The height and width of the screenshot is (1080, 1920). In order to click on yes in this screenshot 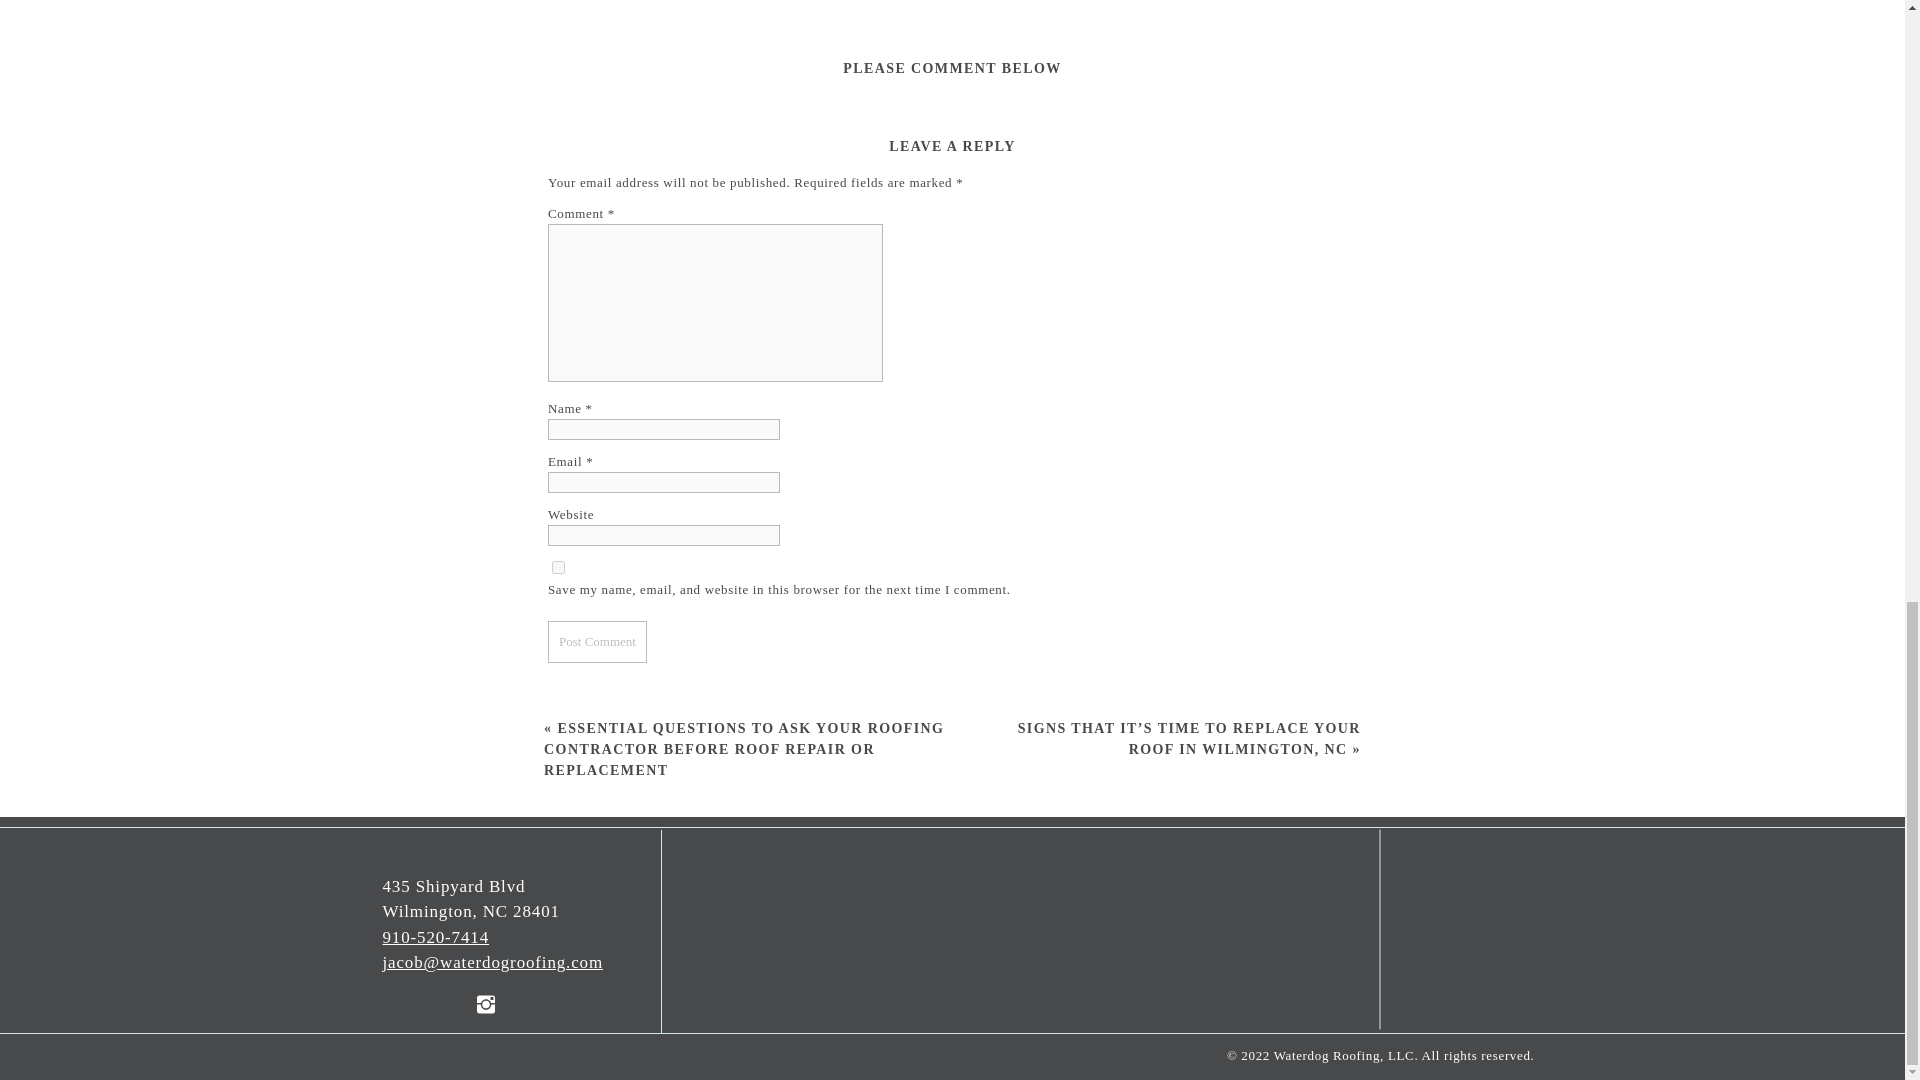, I will do `click(558, 566)`.